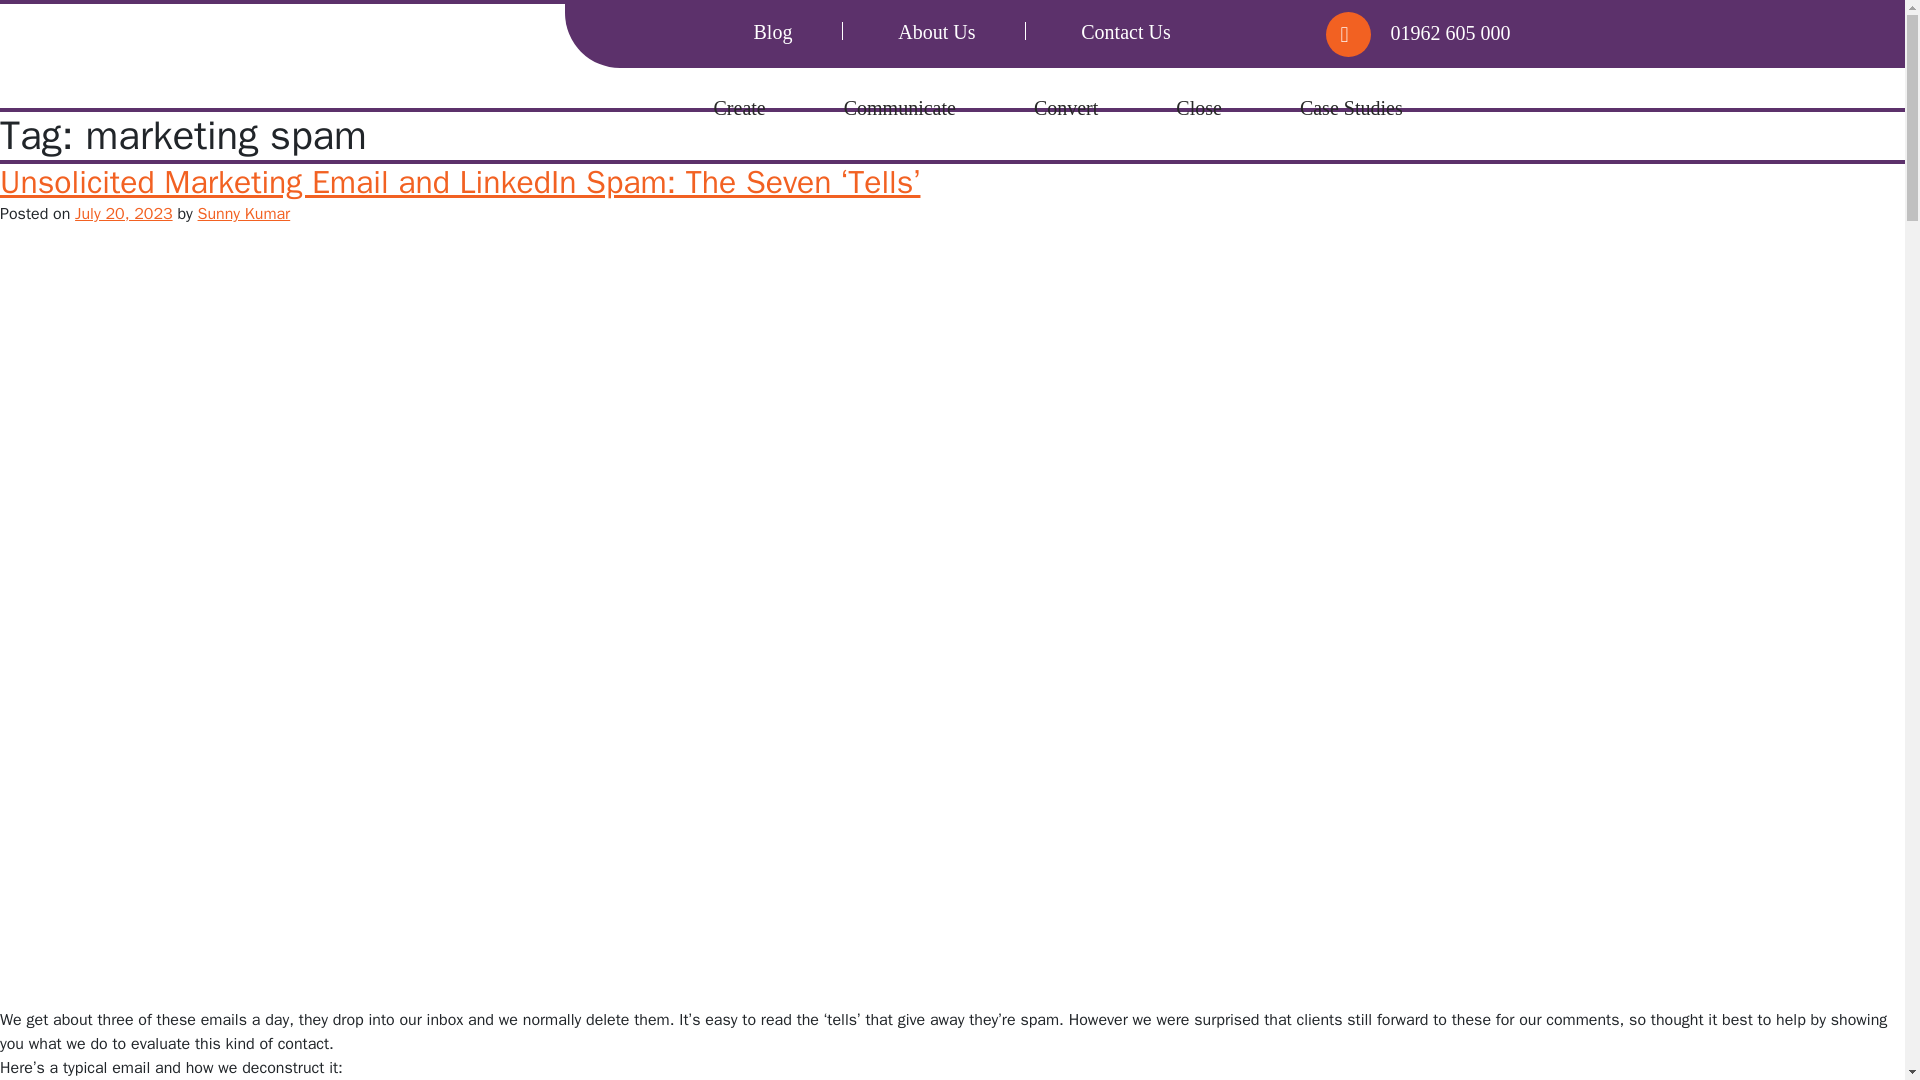 The image size is (1920, 1080). I want to click on Sunny Kumar, so click(244, 214).